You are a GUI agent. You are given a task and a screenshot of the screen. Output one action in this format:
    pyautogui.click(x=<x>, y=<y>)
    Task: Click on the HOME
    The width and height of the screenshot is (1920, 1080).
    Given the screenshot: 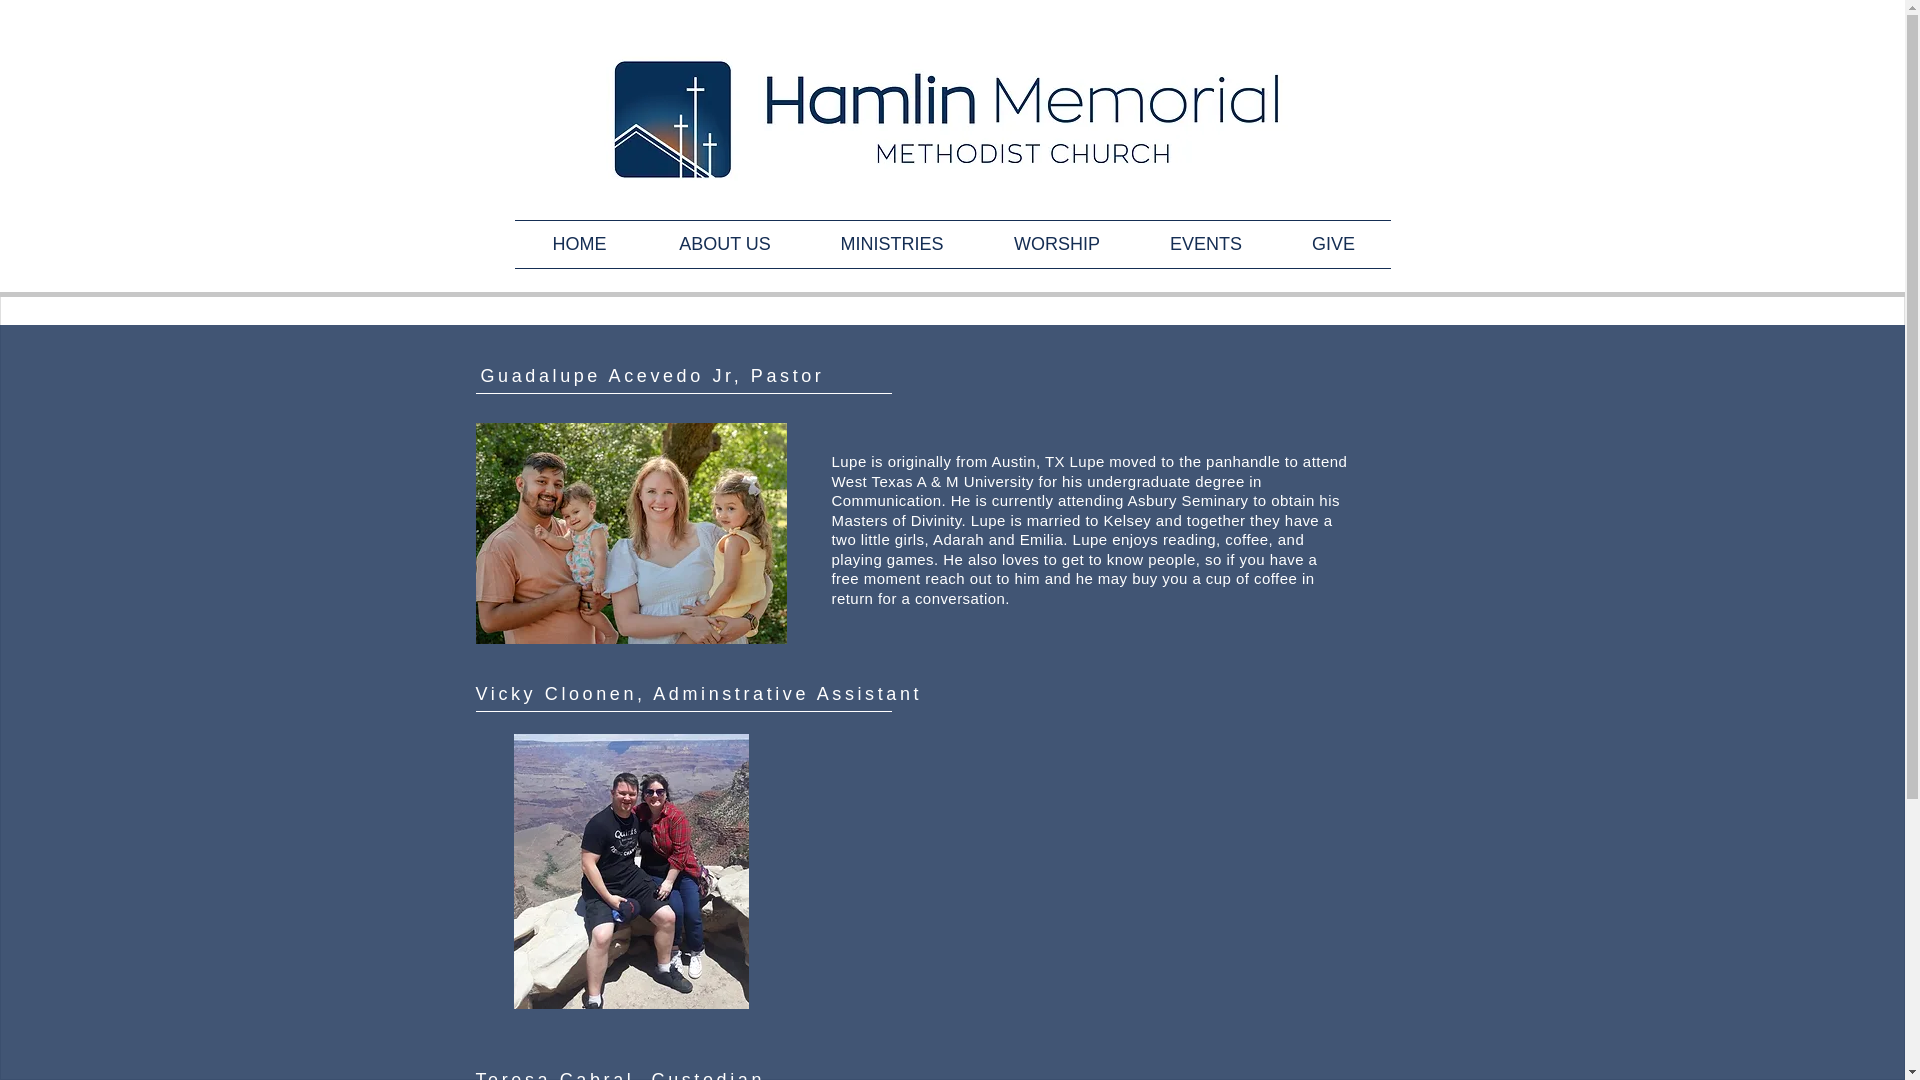 What is the action you would take?
    pyautogui.click(x=578, y=244)
    